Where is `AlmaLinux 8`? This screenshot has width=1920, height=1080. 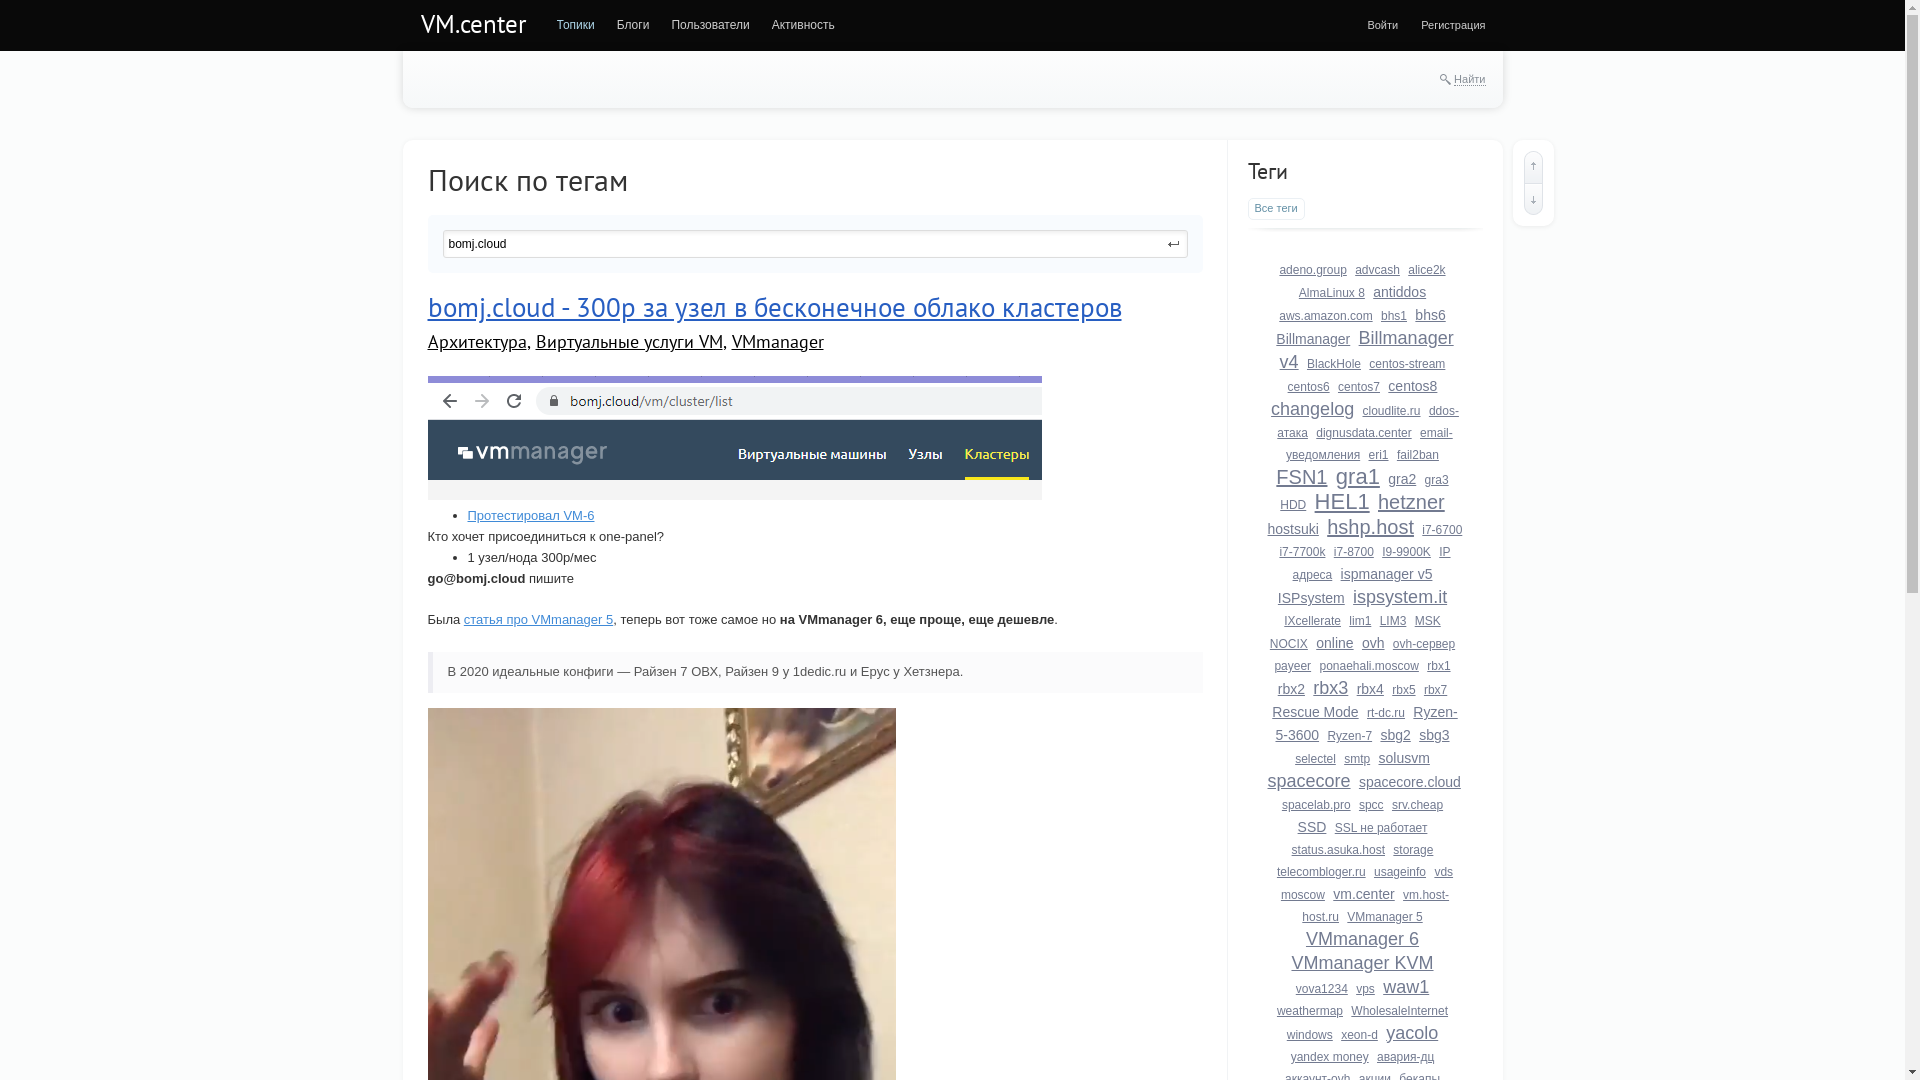
AlmaLinux 8 is located at coordinates (1332, 293).